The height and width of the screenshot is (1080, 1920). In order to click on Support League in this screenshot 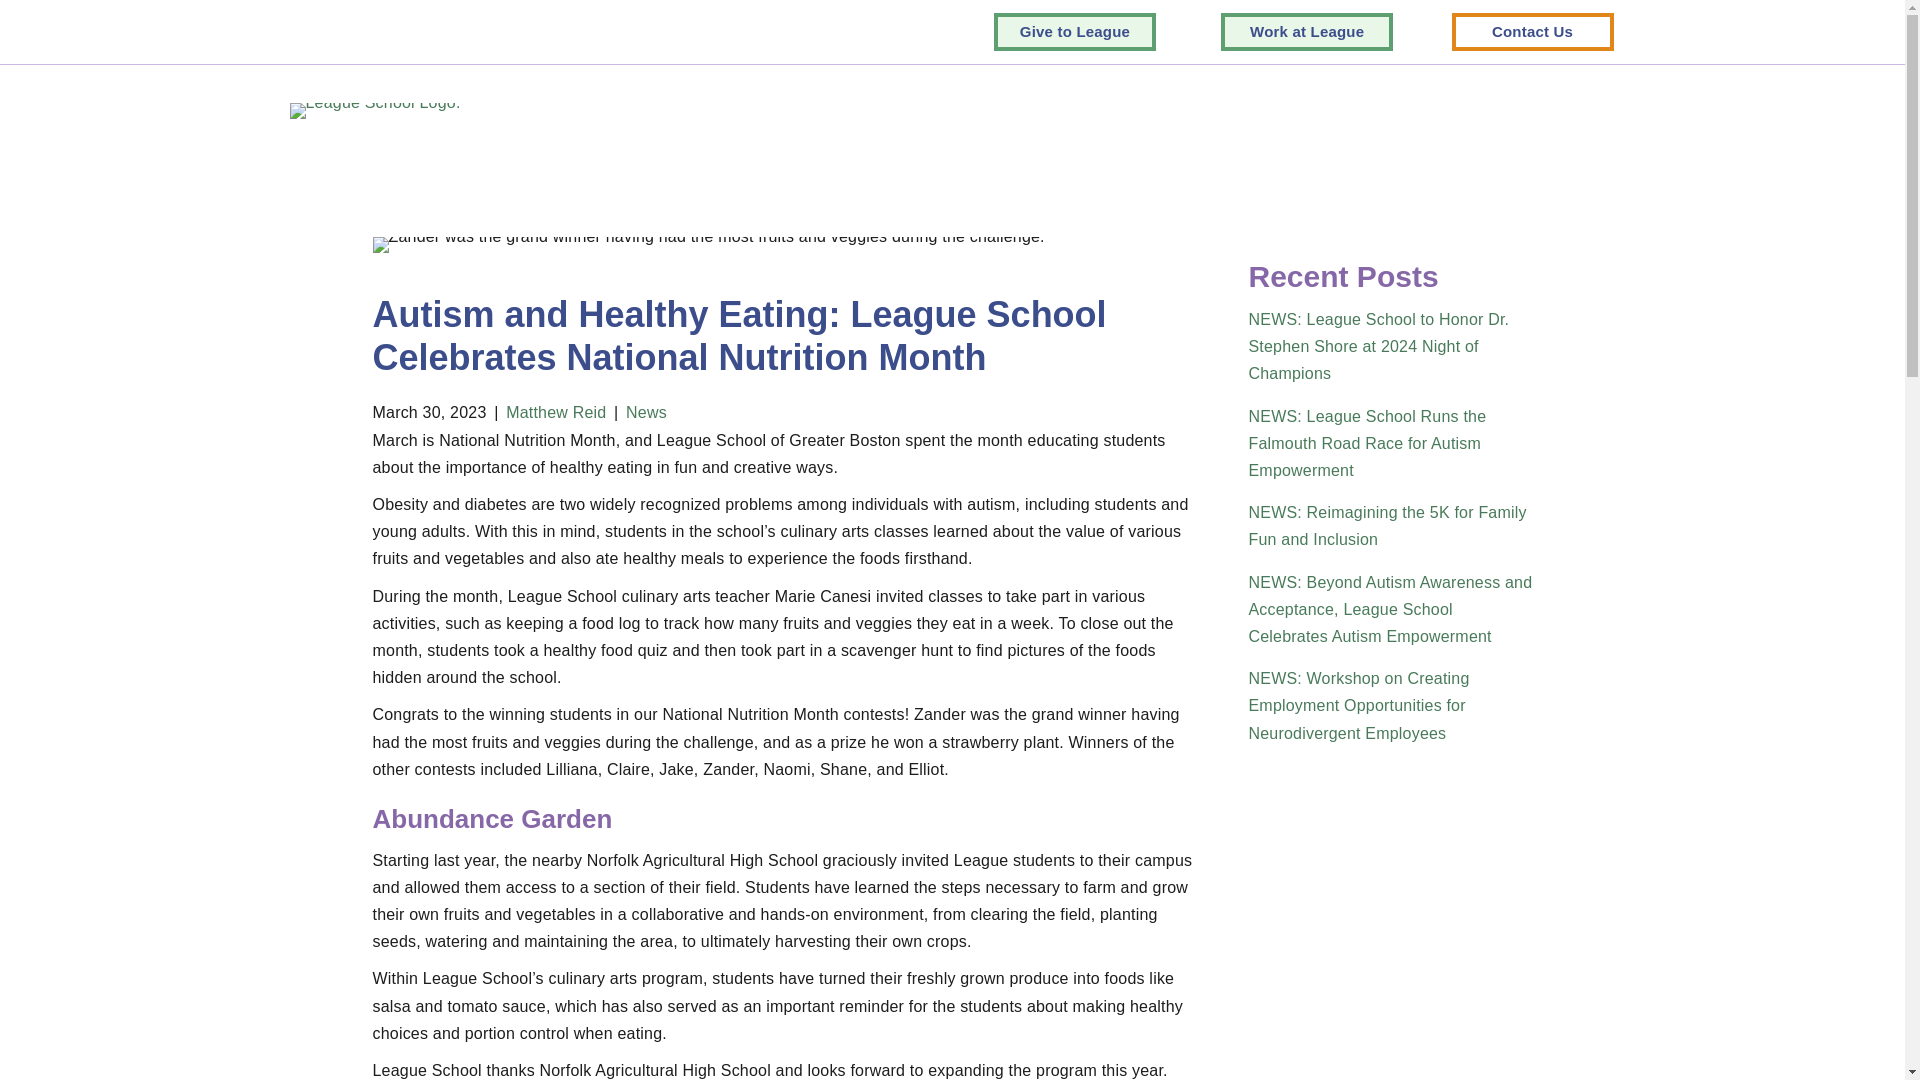, I will do `click(1211, 111)`.